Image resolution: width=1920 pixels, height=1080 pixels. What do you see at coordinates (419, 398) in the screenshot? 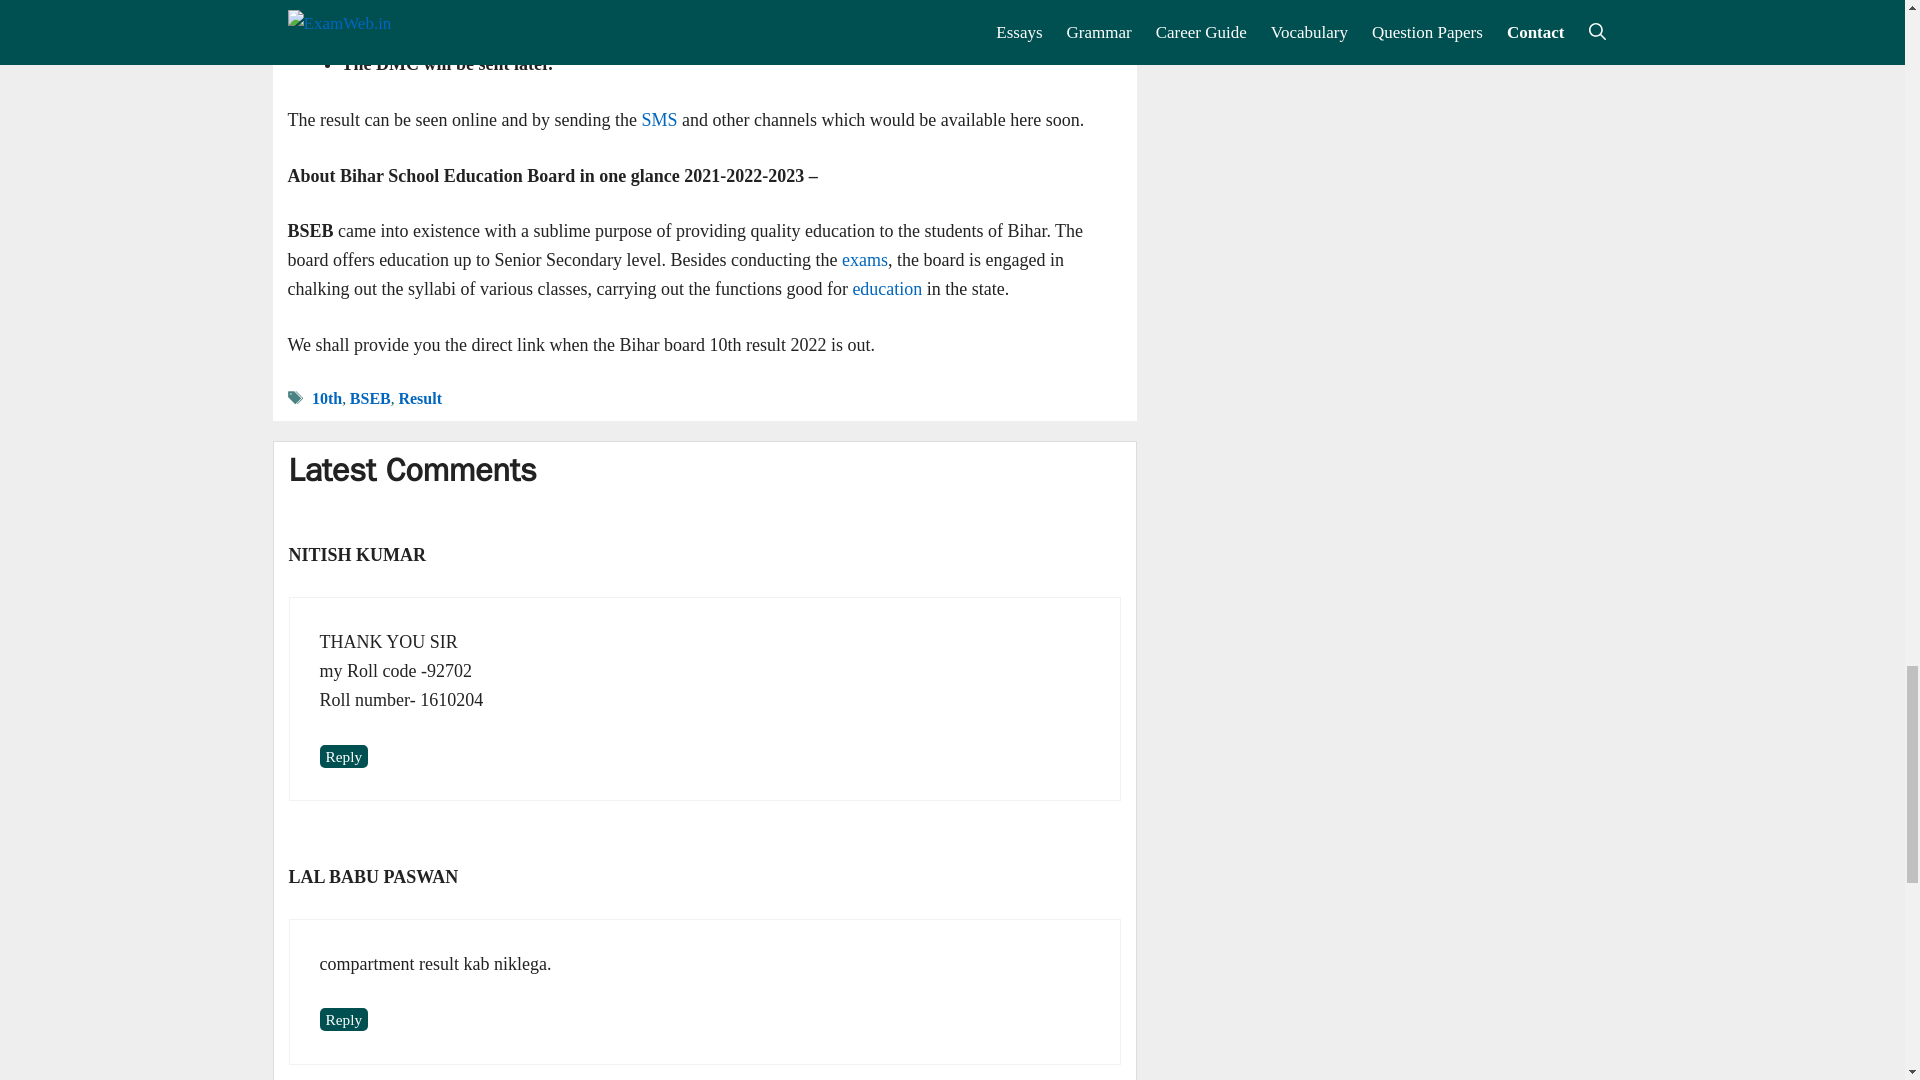
I see `Result` at bounding box center [419, 398].